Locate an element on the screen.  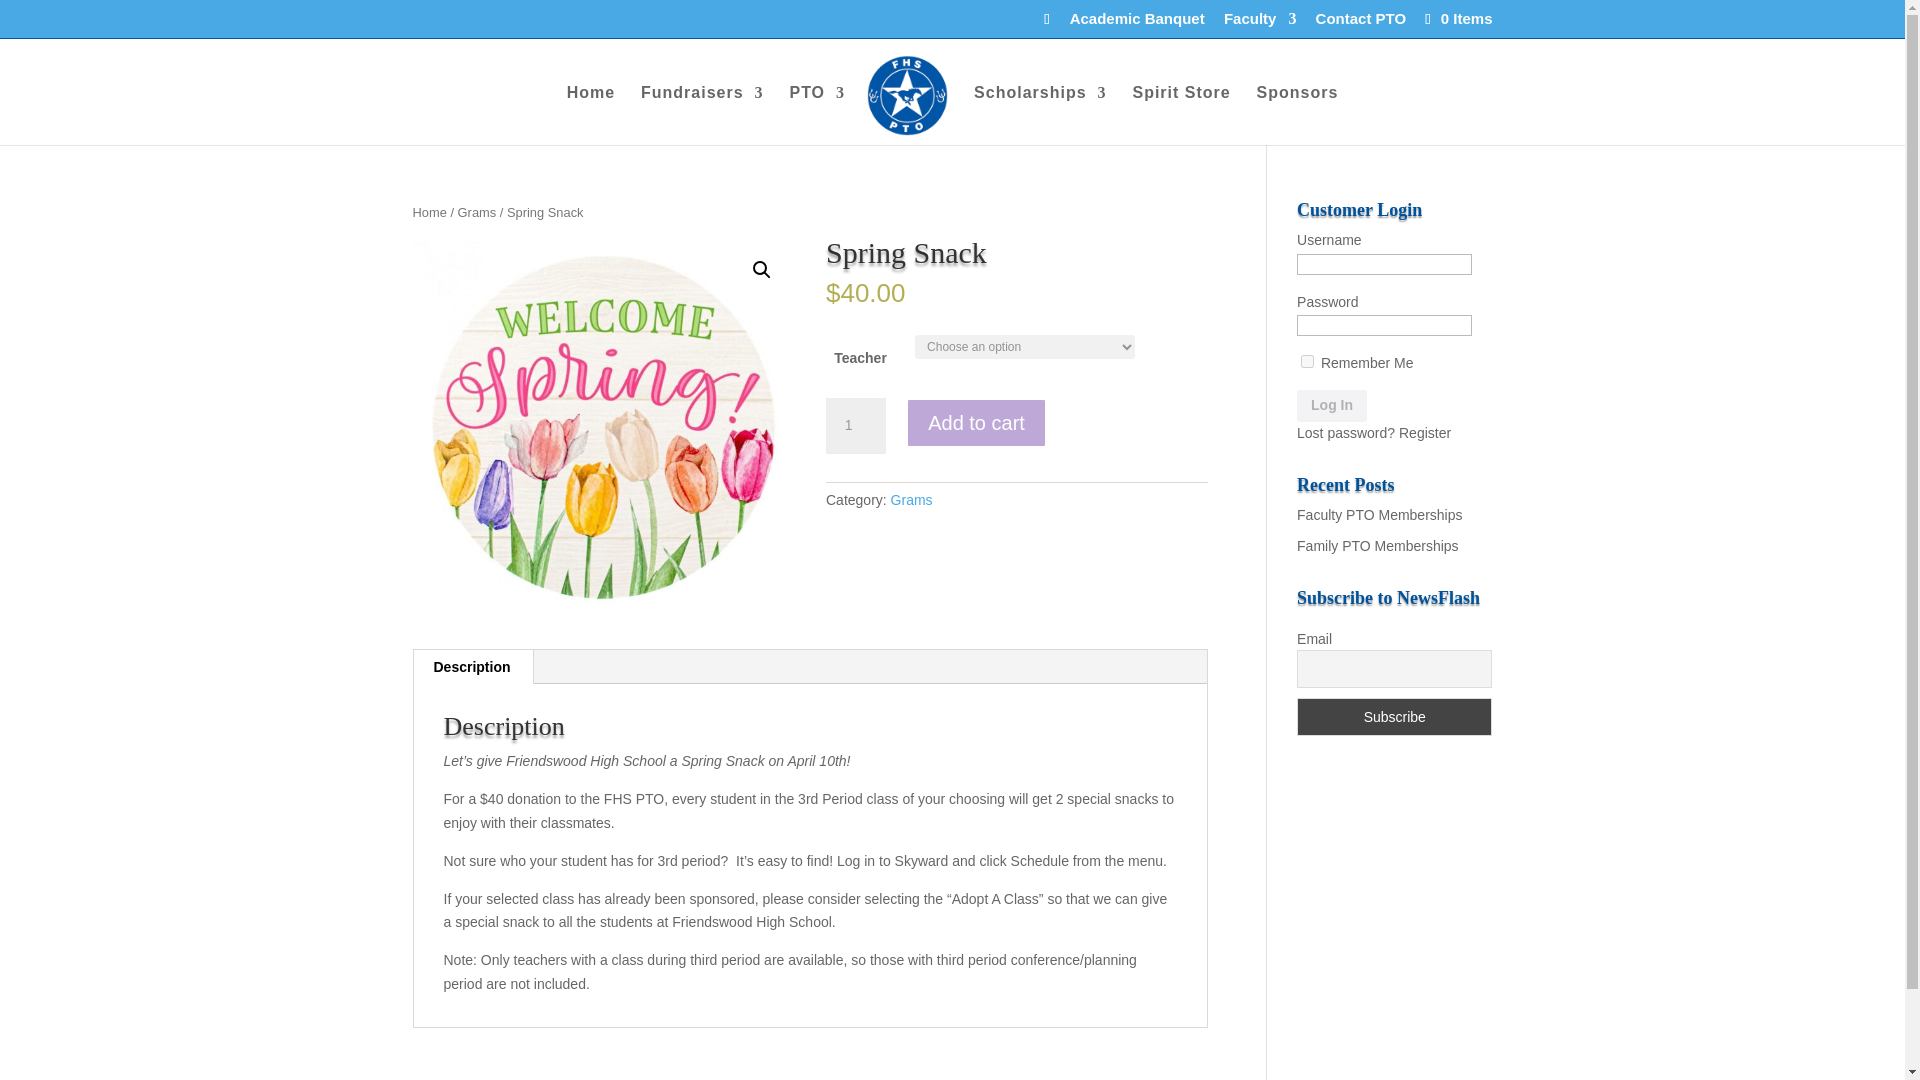
Faculty is located at coordinates (1260, 23).